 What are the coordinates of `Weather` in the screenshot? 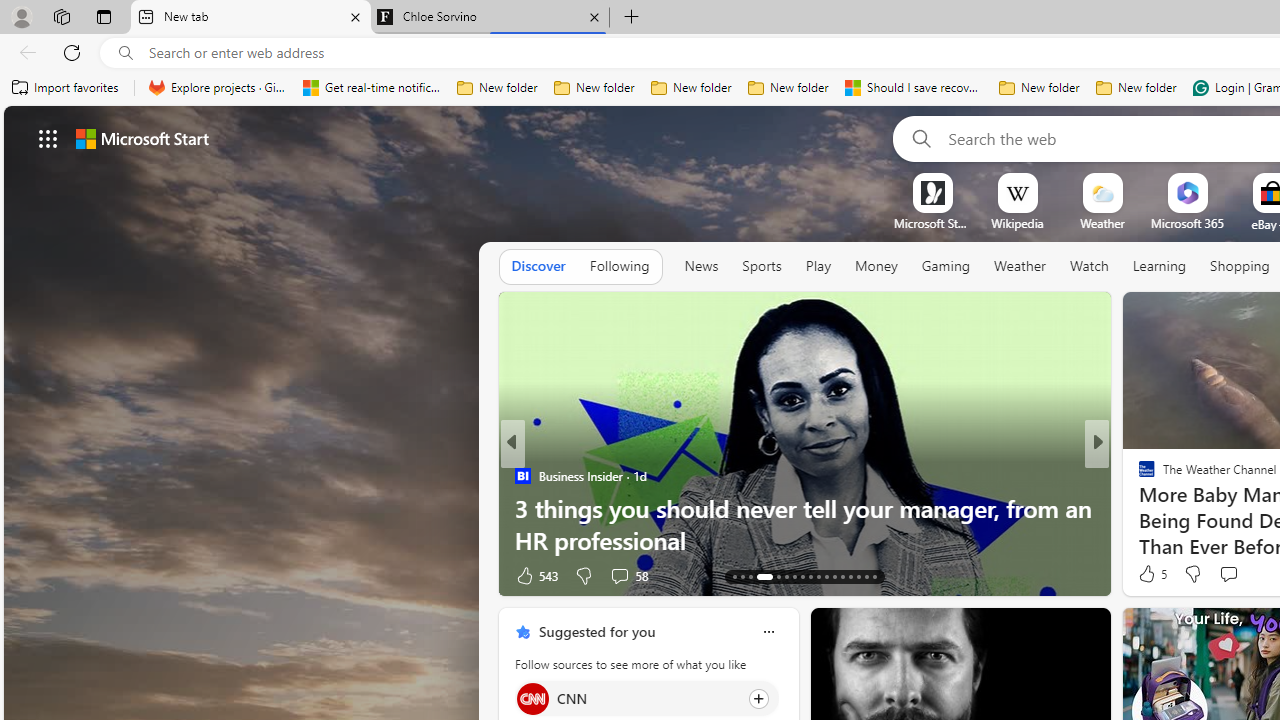 It's located at (1020, 267).